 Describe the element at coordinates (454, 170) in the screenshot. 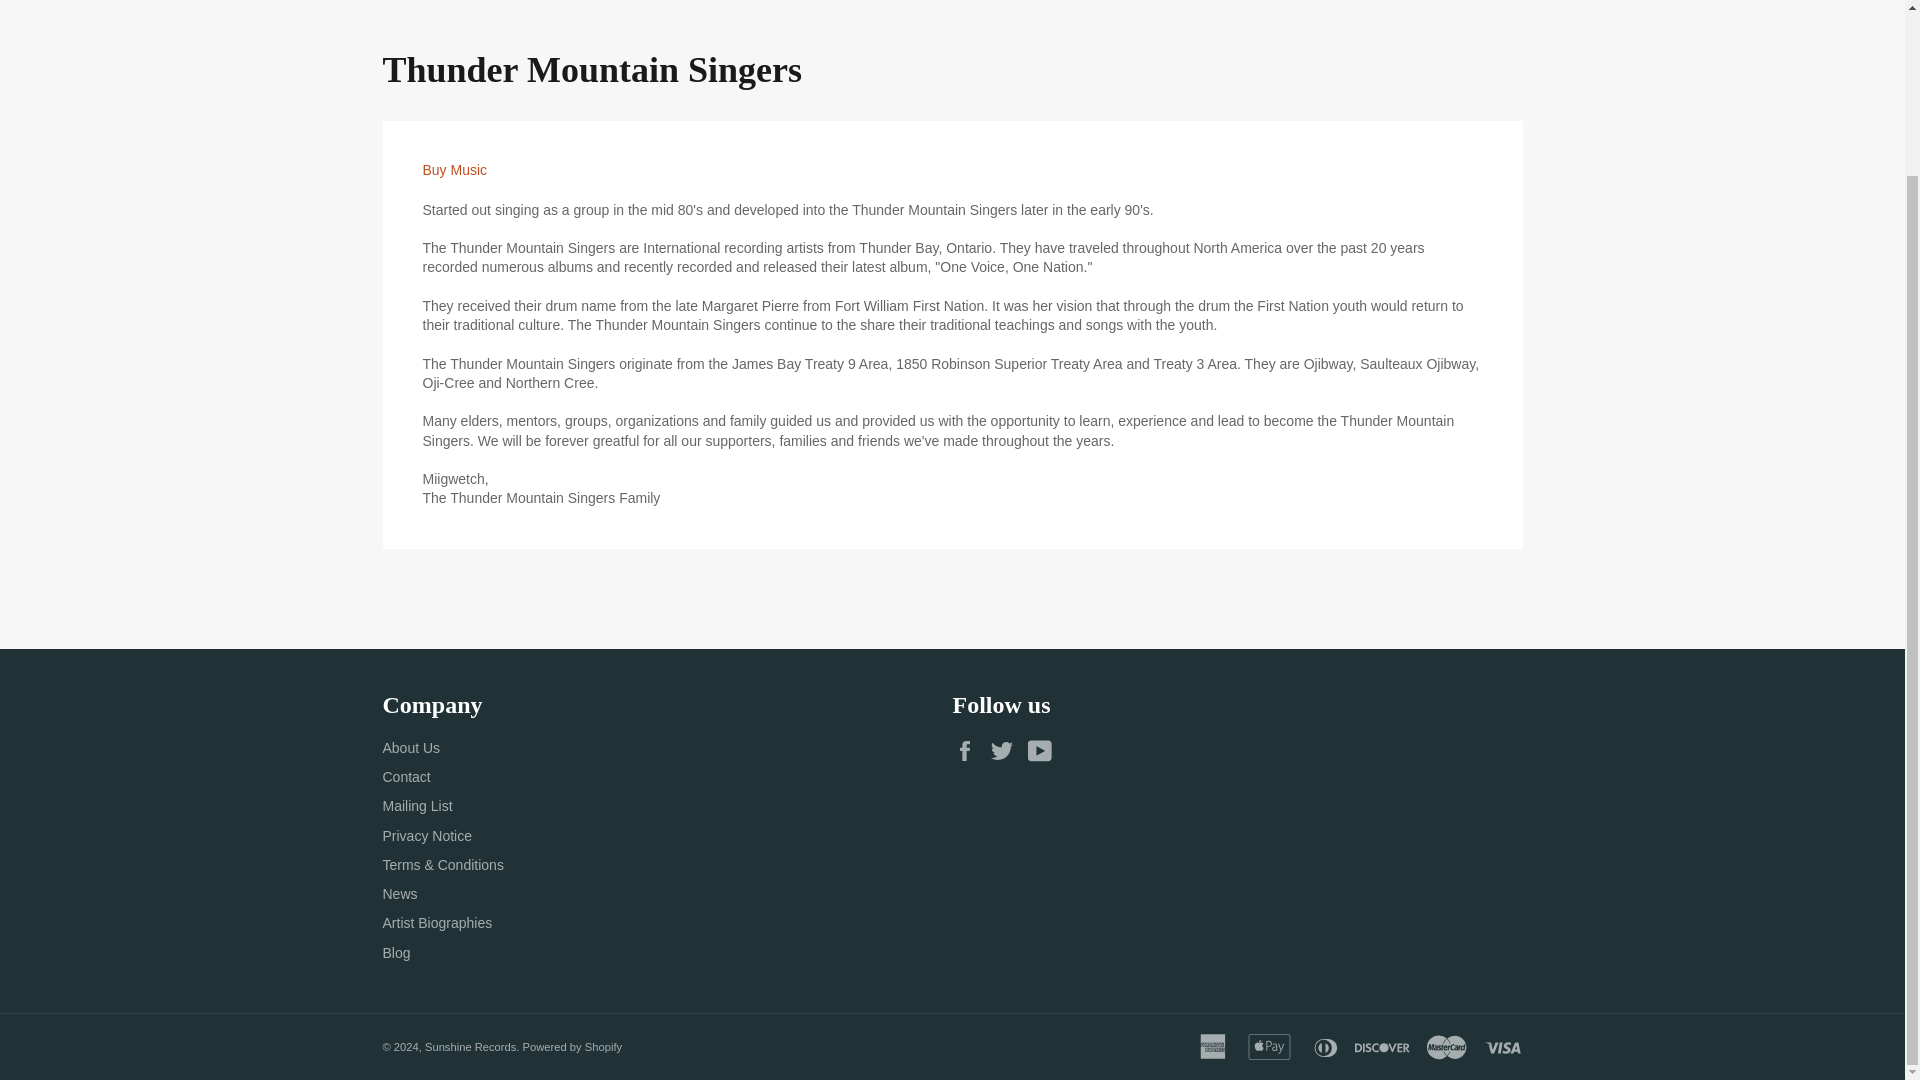

I see `Buy Music` at that location.